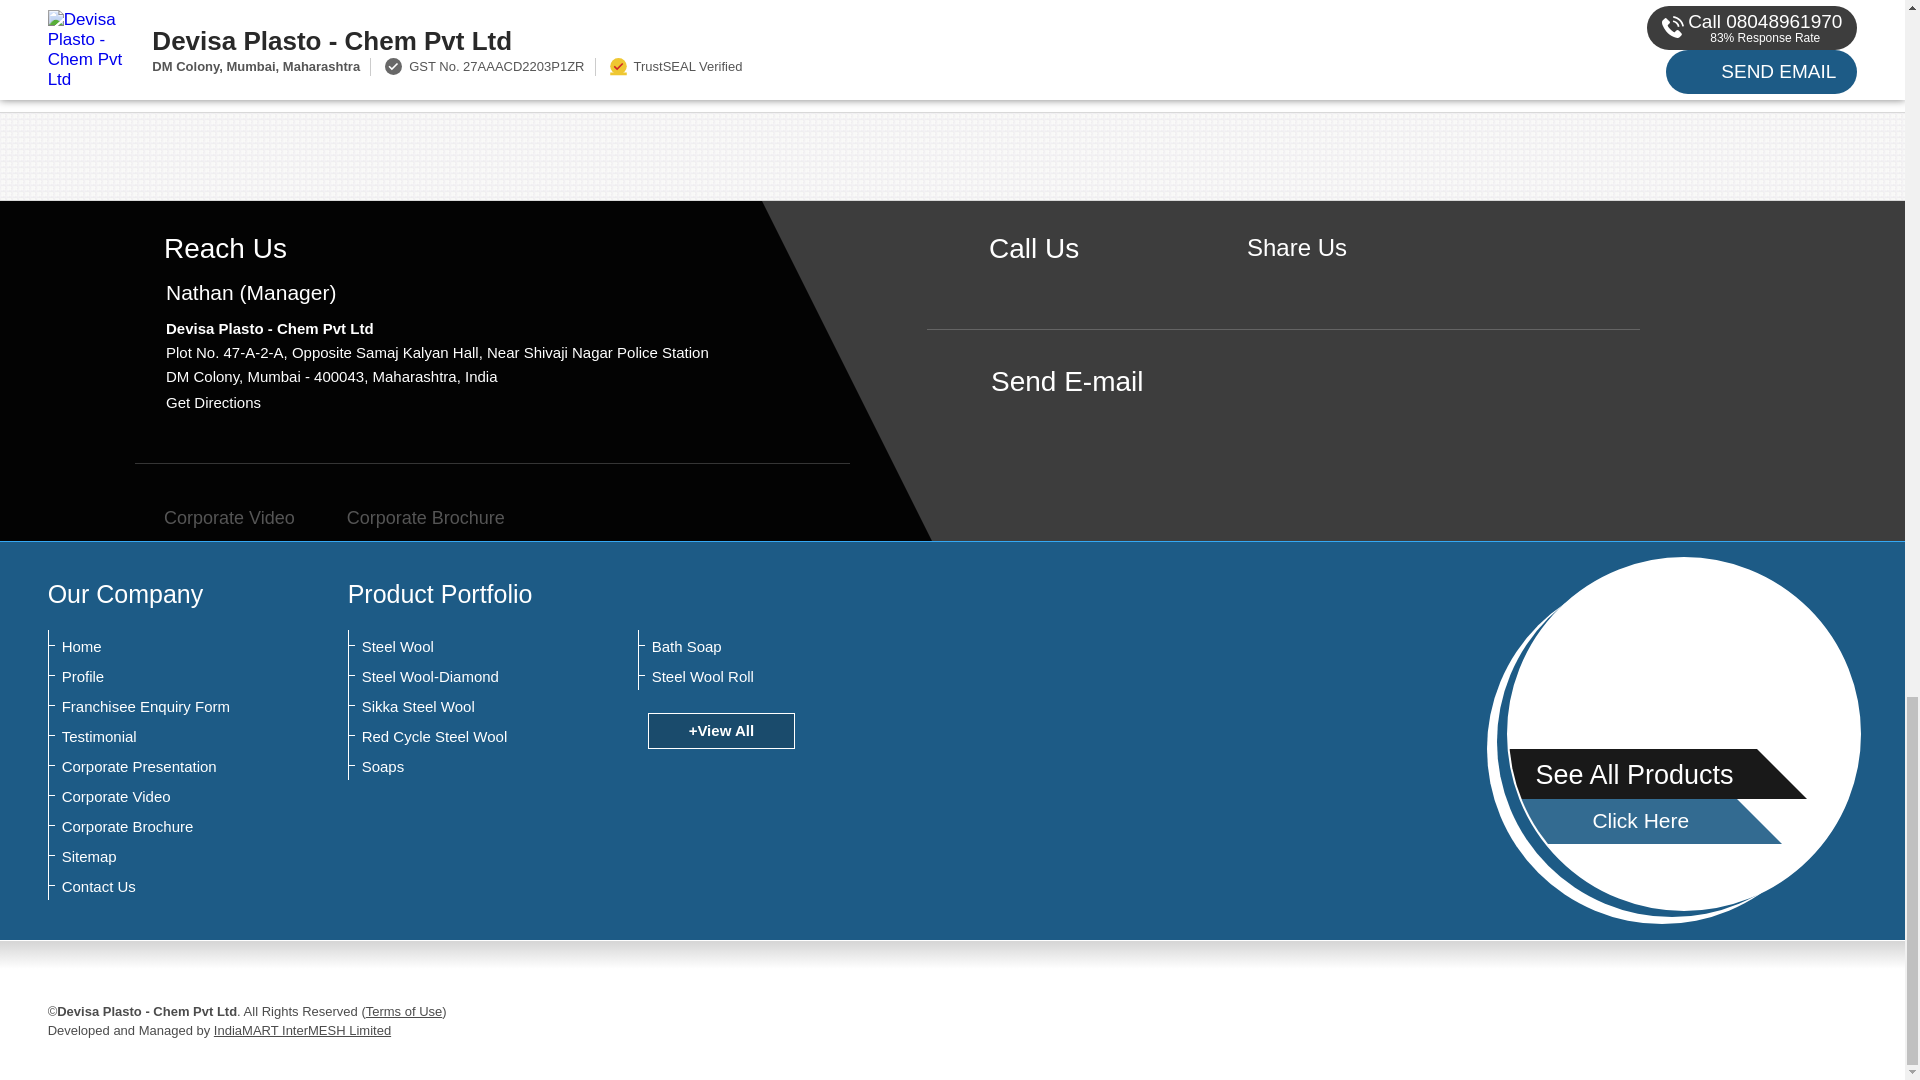 The height and width of the screenshot is (1080, 1920). What do you see at coordinates (1358, 282) in the screenshot?
I see `LinkedIn` at bounding box center [1358, 282].